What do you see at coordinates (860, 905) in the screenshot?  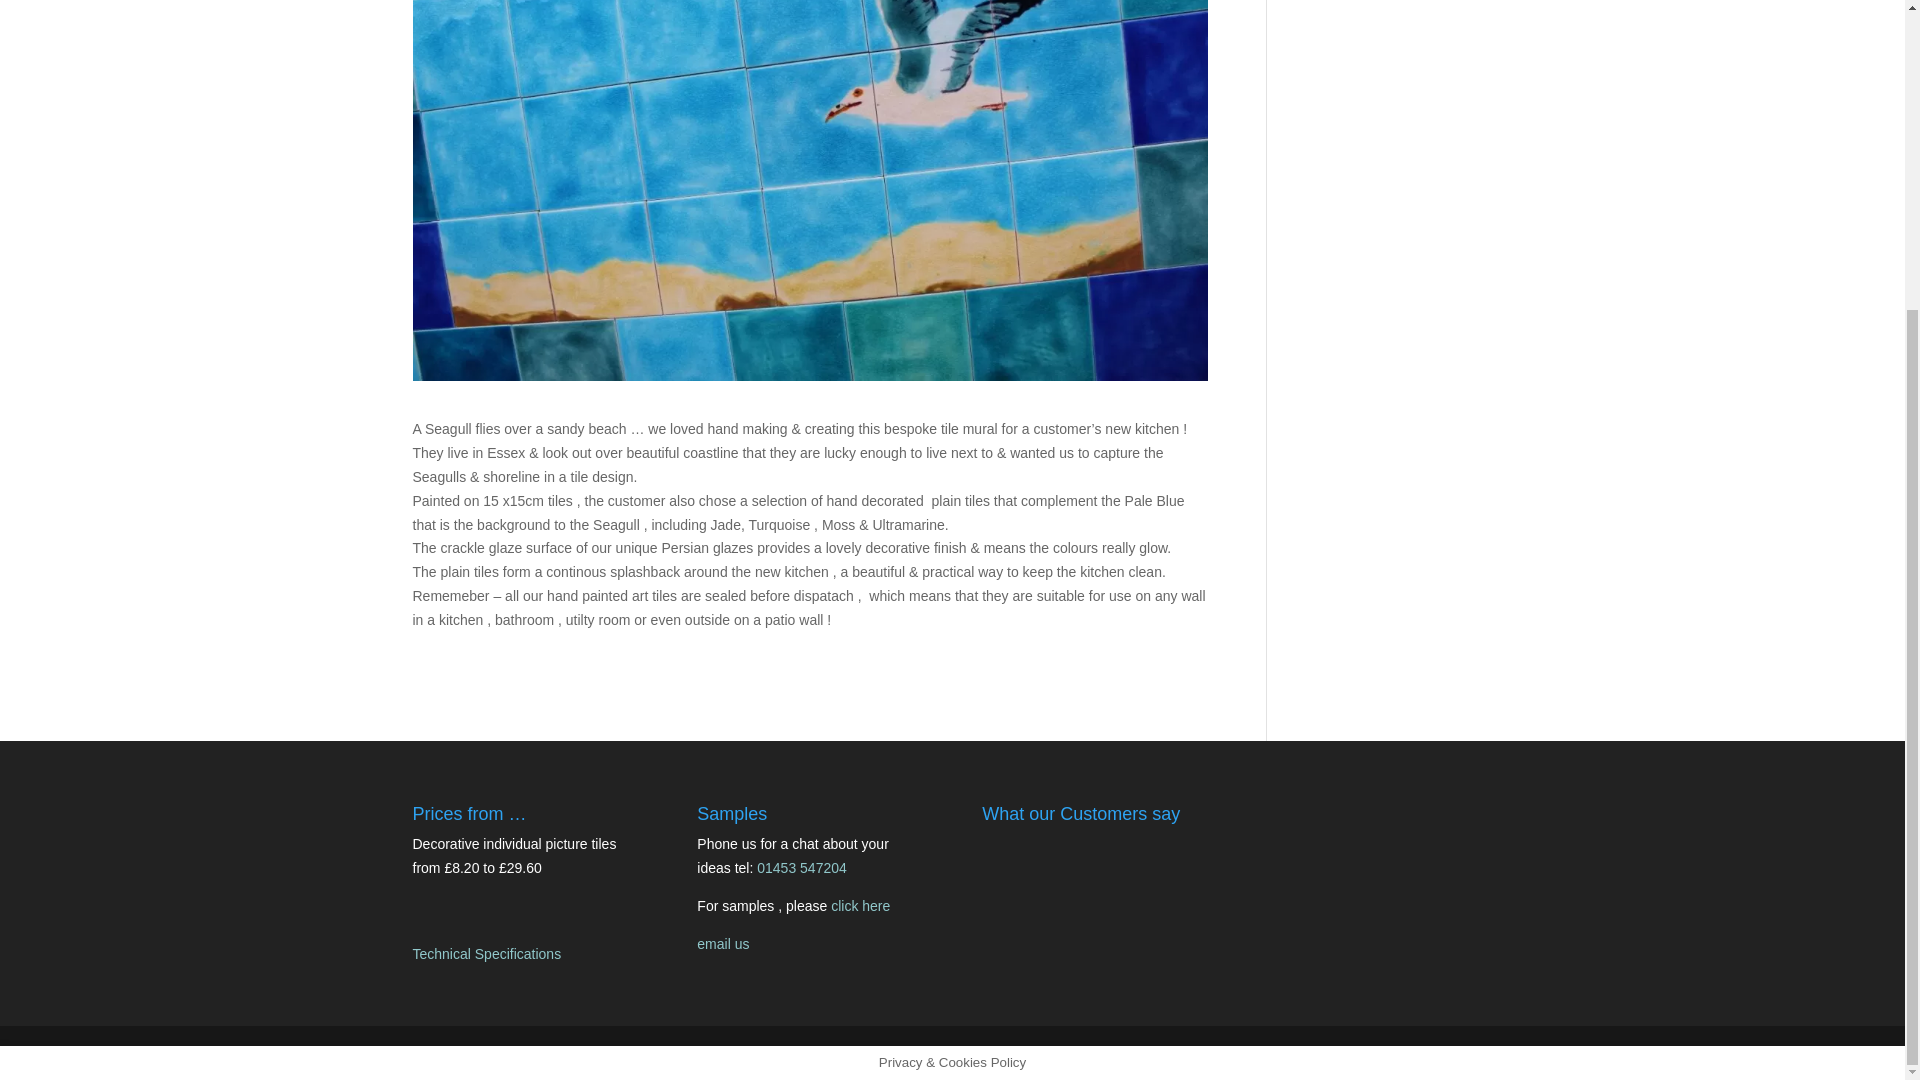 I see `click here` at bounding box center [860, 905].